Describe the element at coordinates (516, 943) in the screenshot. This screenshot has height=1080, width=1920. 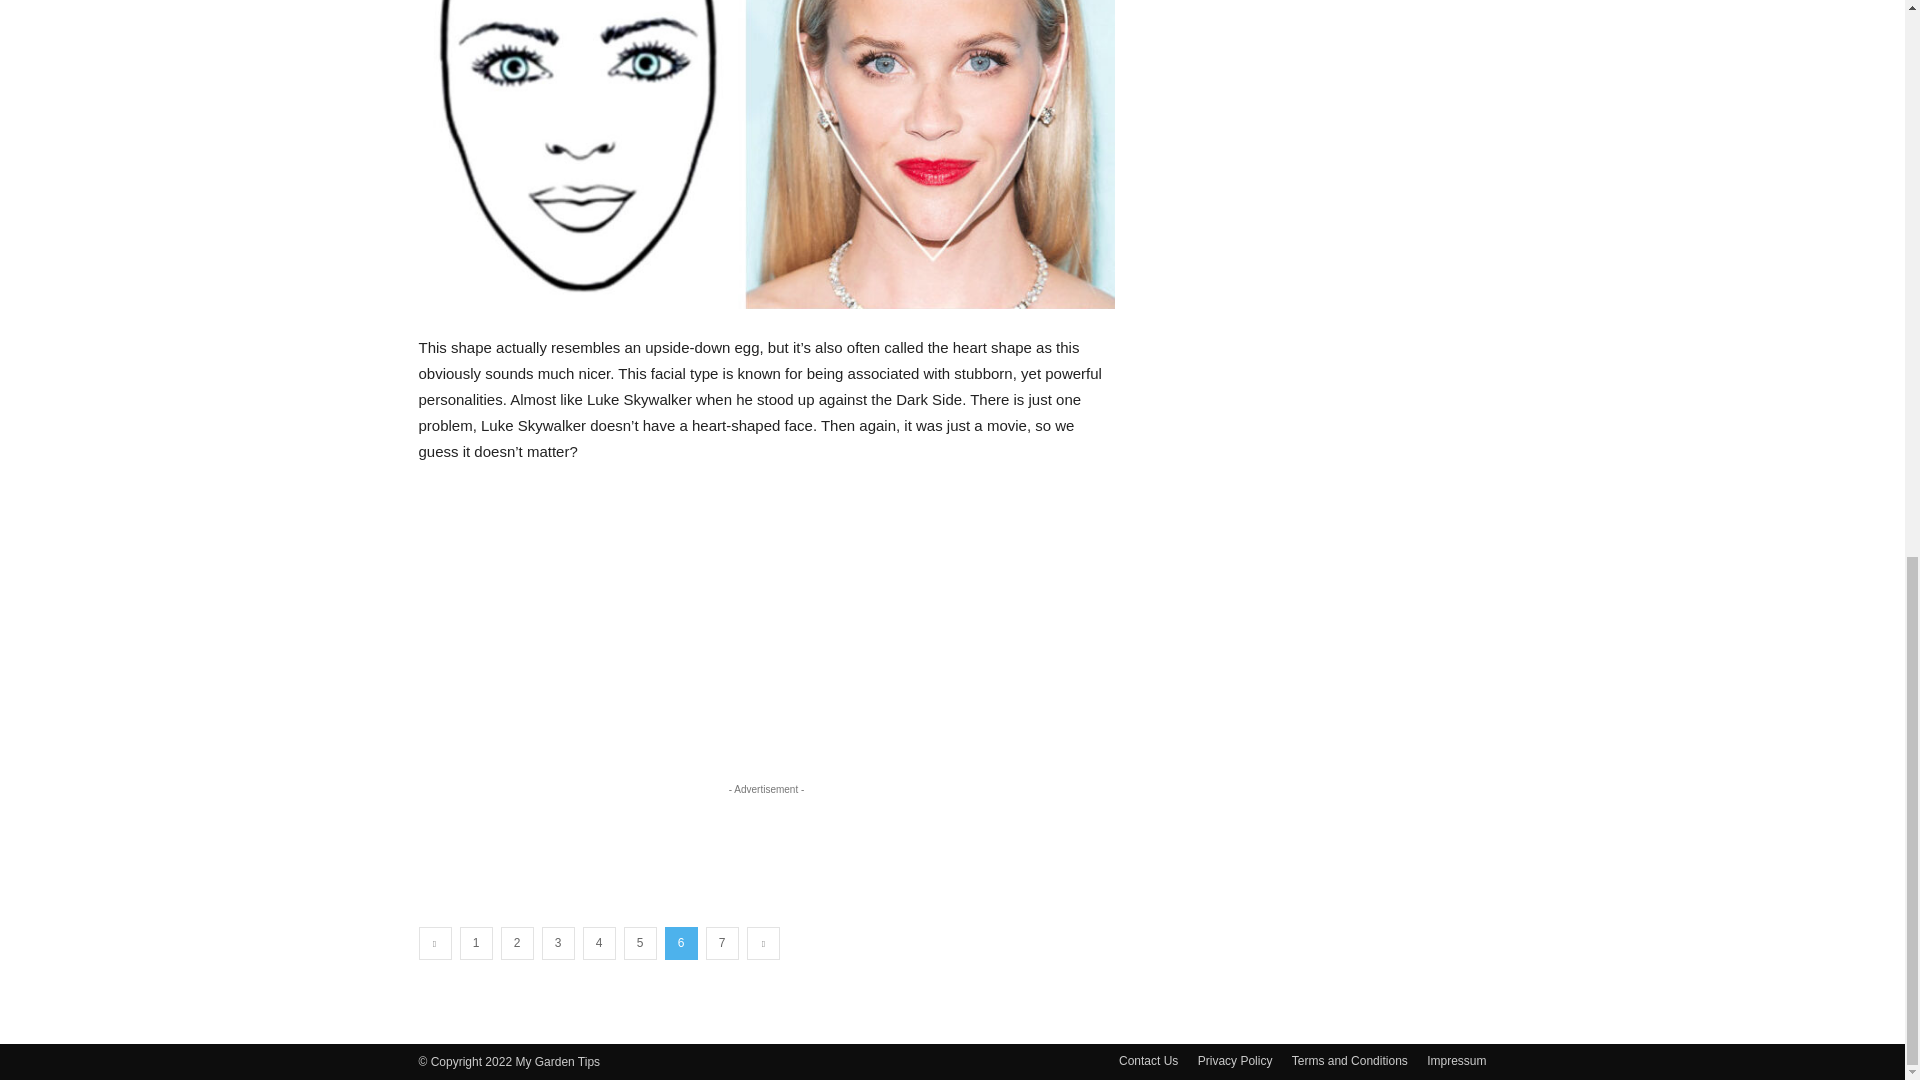
I see `2` at that location.